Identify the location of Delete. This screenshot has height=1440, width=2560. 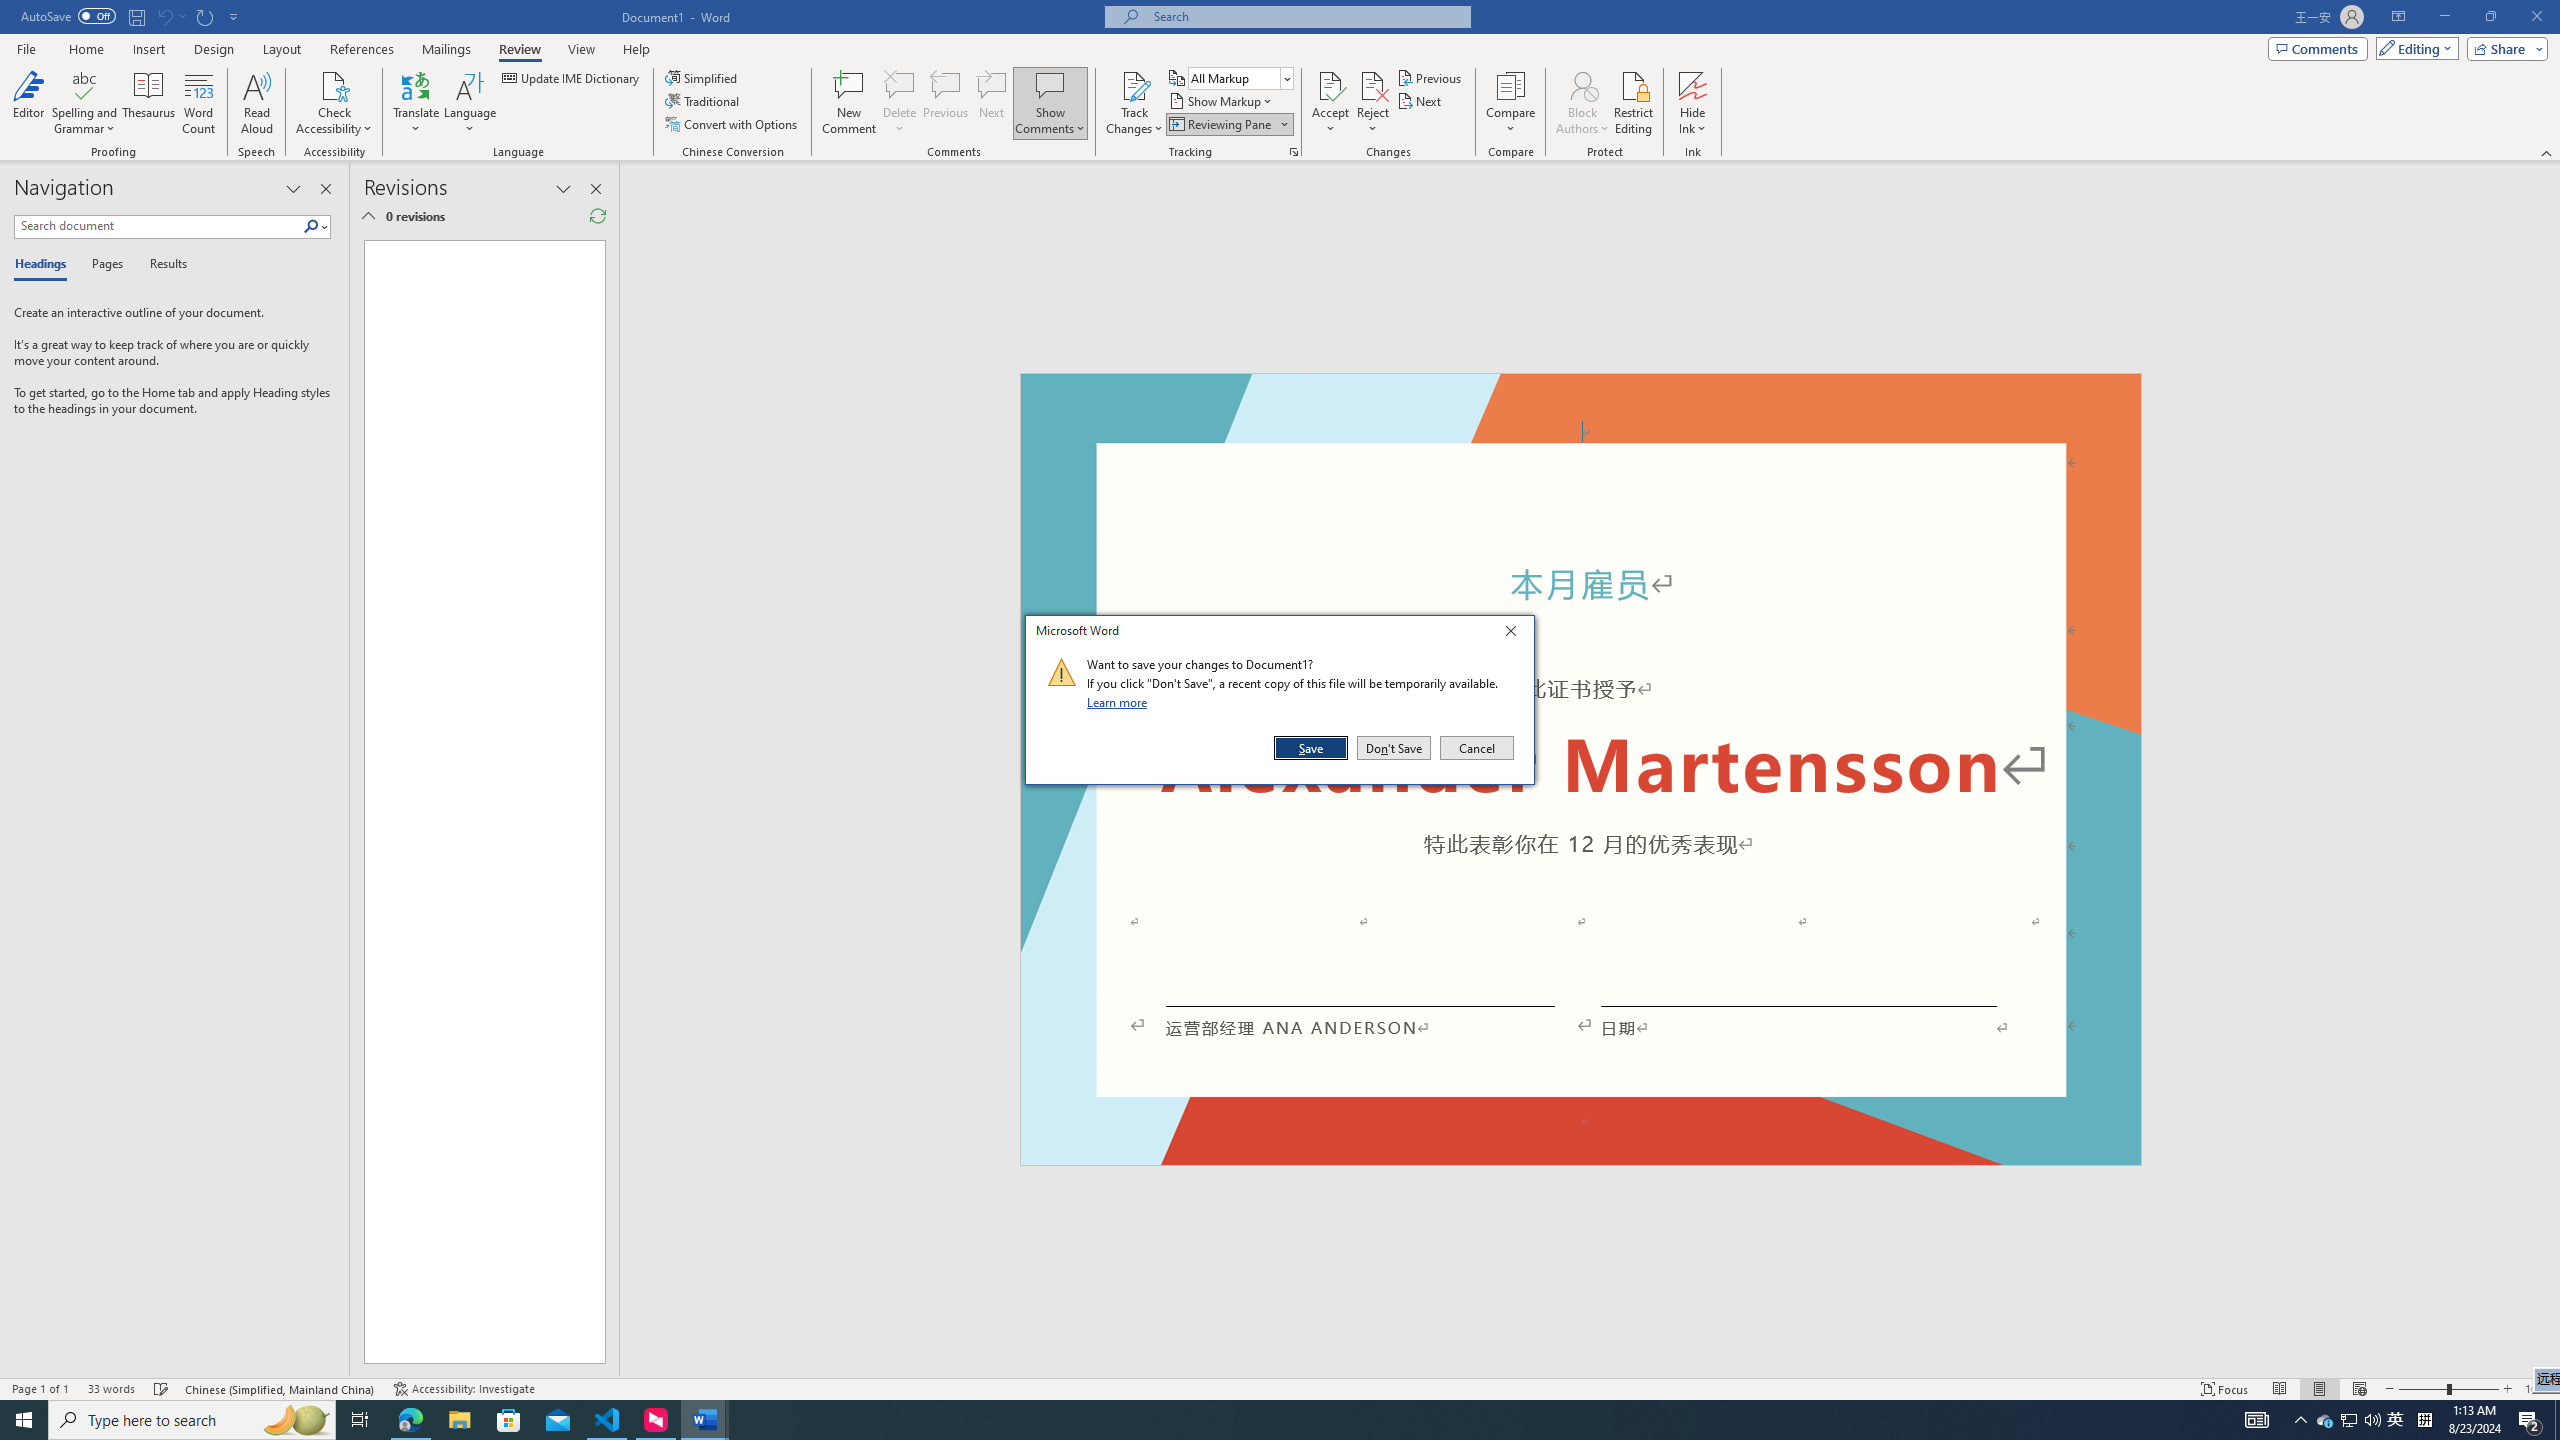
(900, 103).